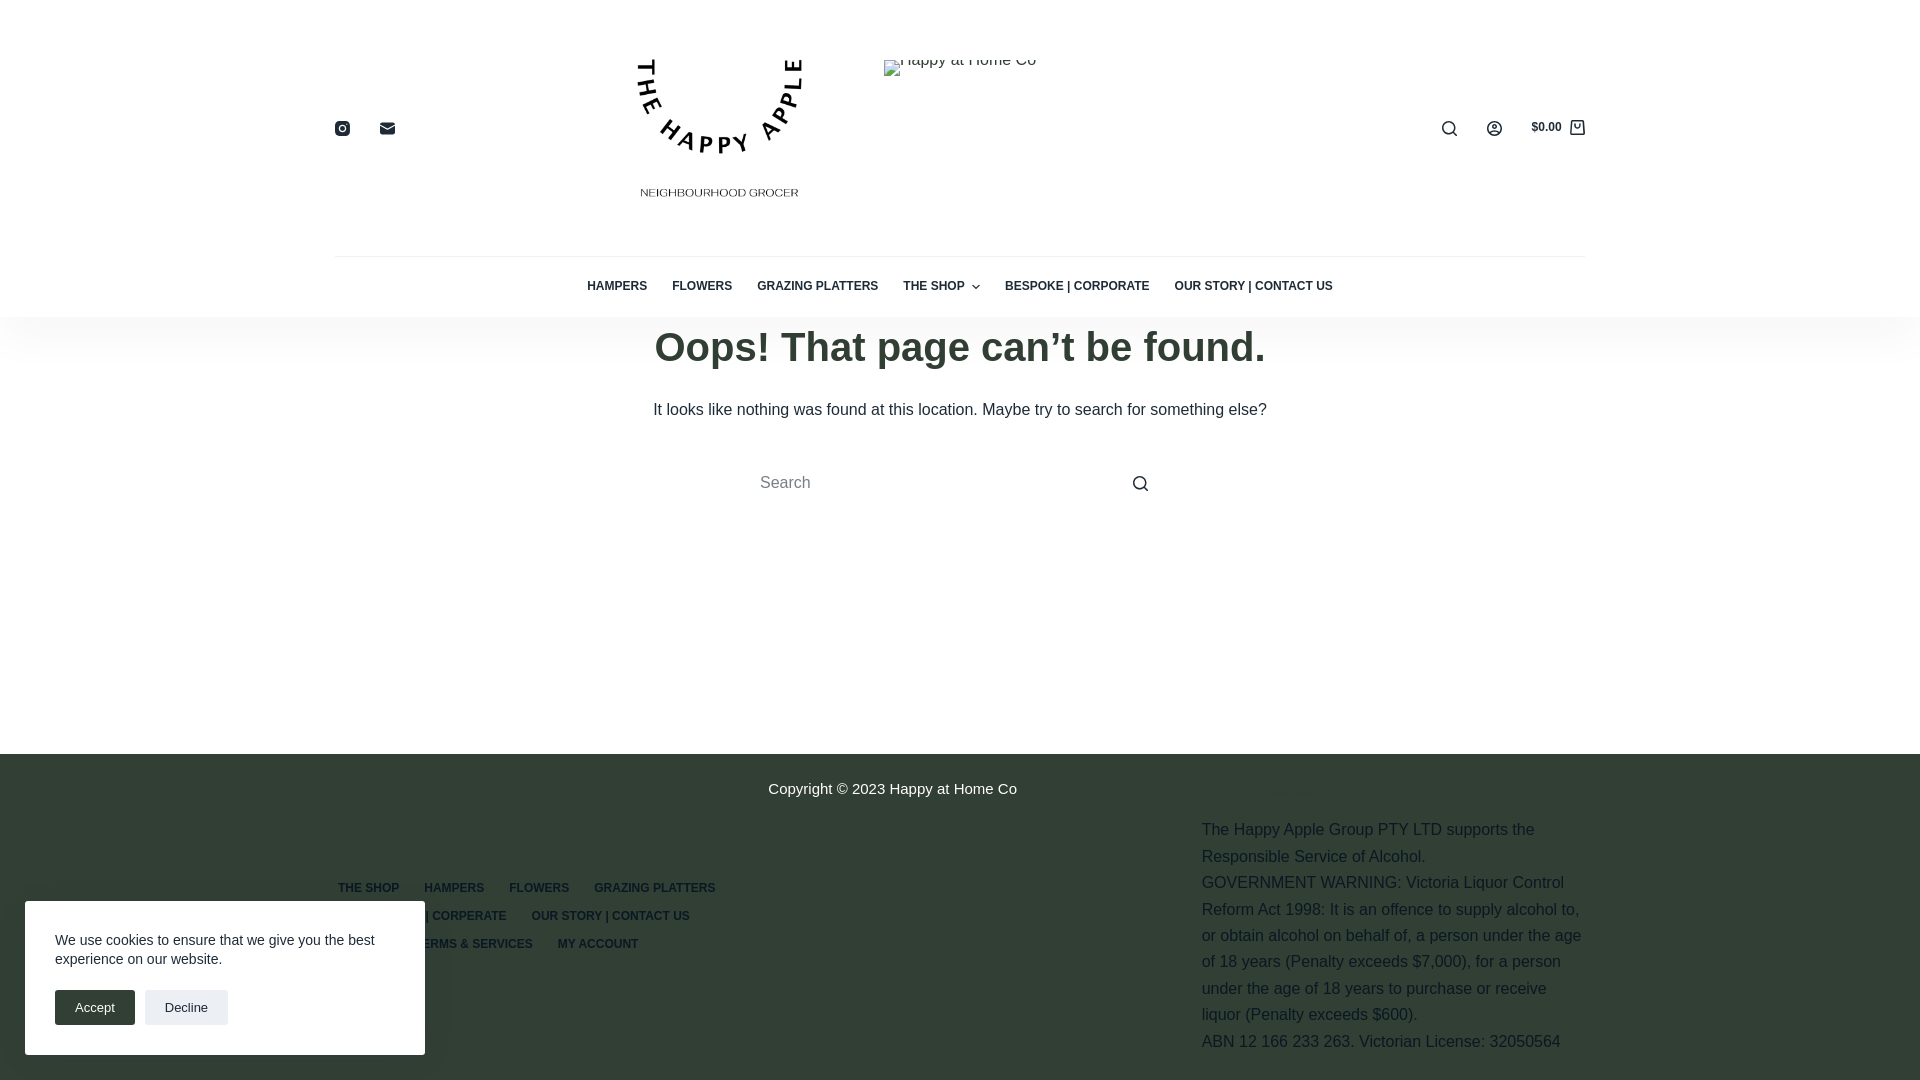 The height and width of the screenshot is (1080, 1920). I want to click on $0.00, so click(1558, 128).